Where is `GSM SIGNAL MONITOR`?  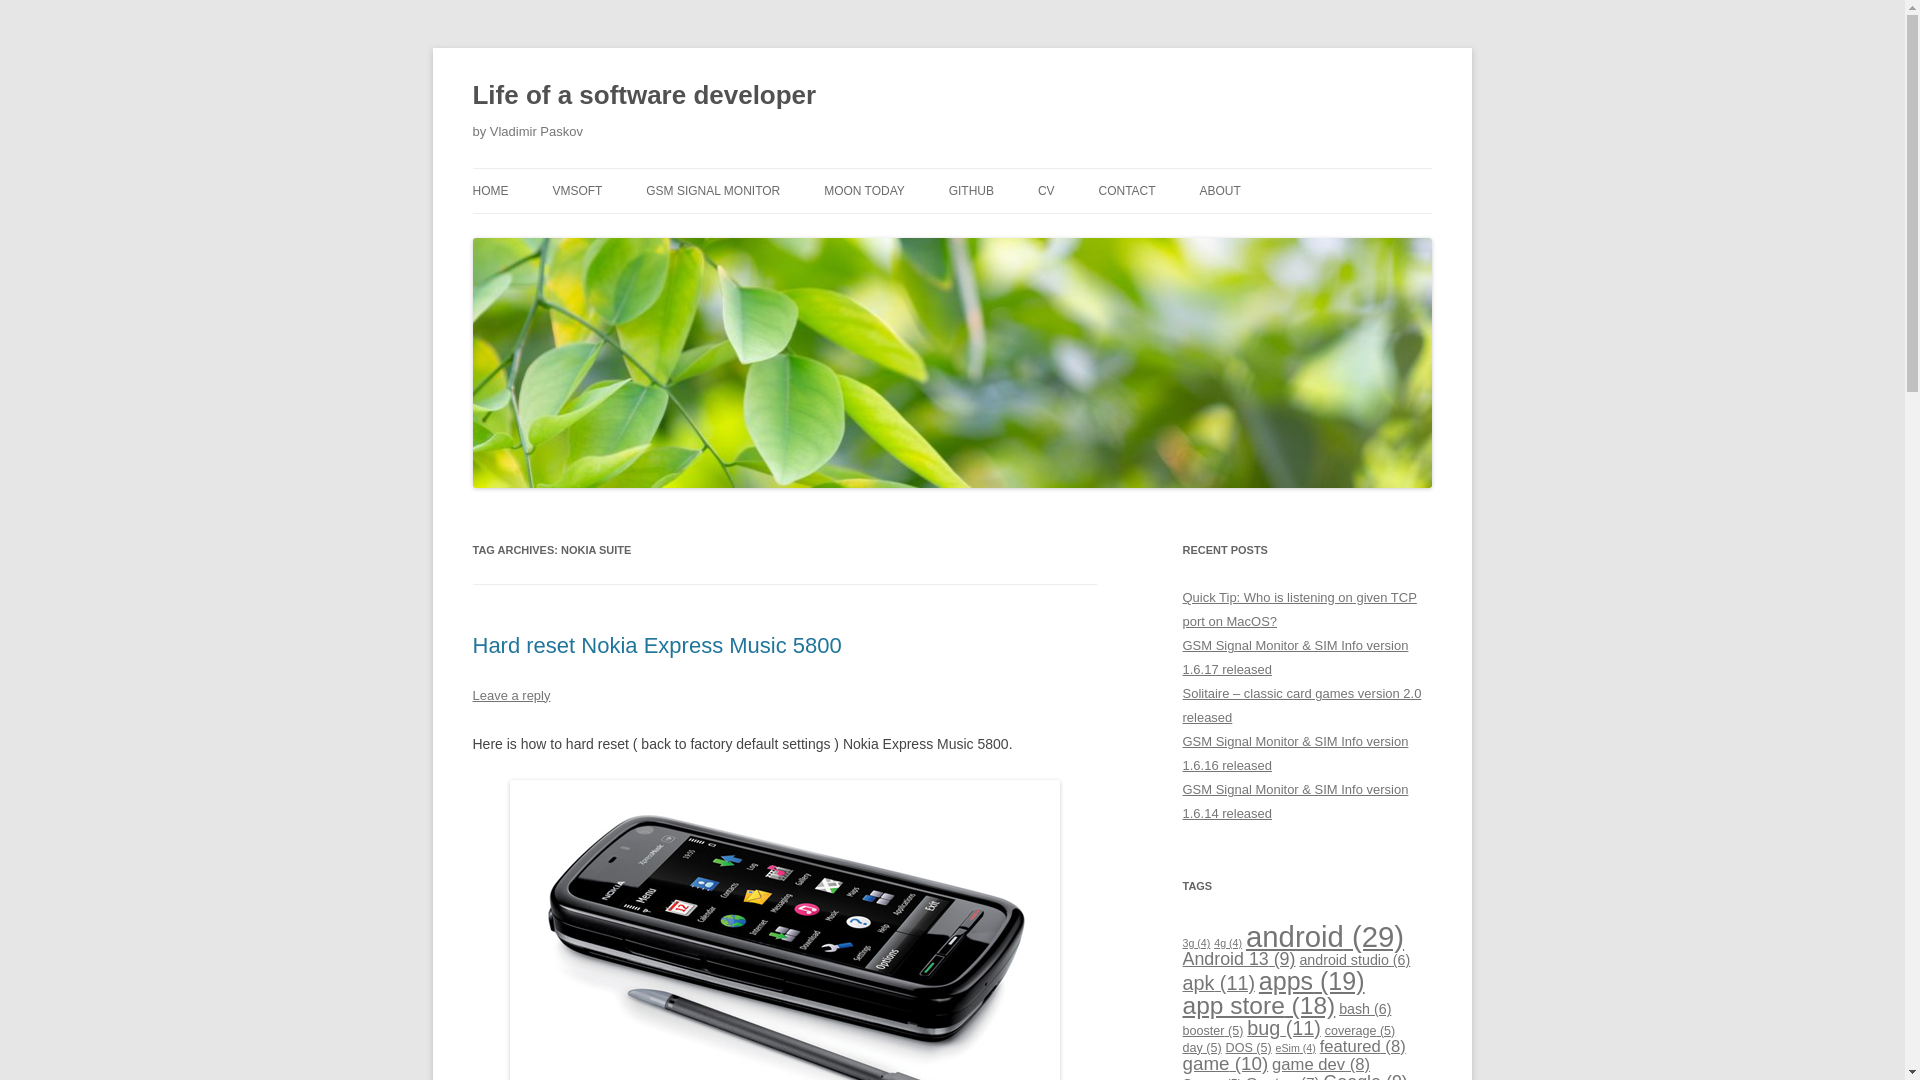
GSM SIGNAL MONITOR is located at coordinates (712, 190).